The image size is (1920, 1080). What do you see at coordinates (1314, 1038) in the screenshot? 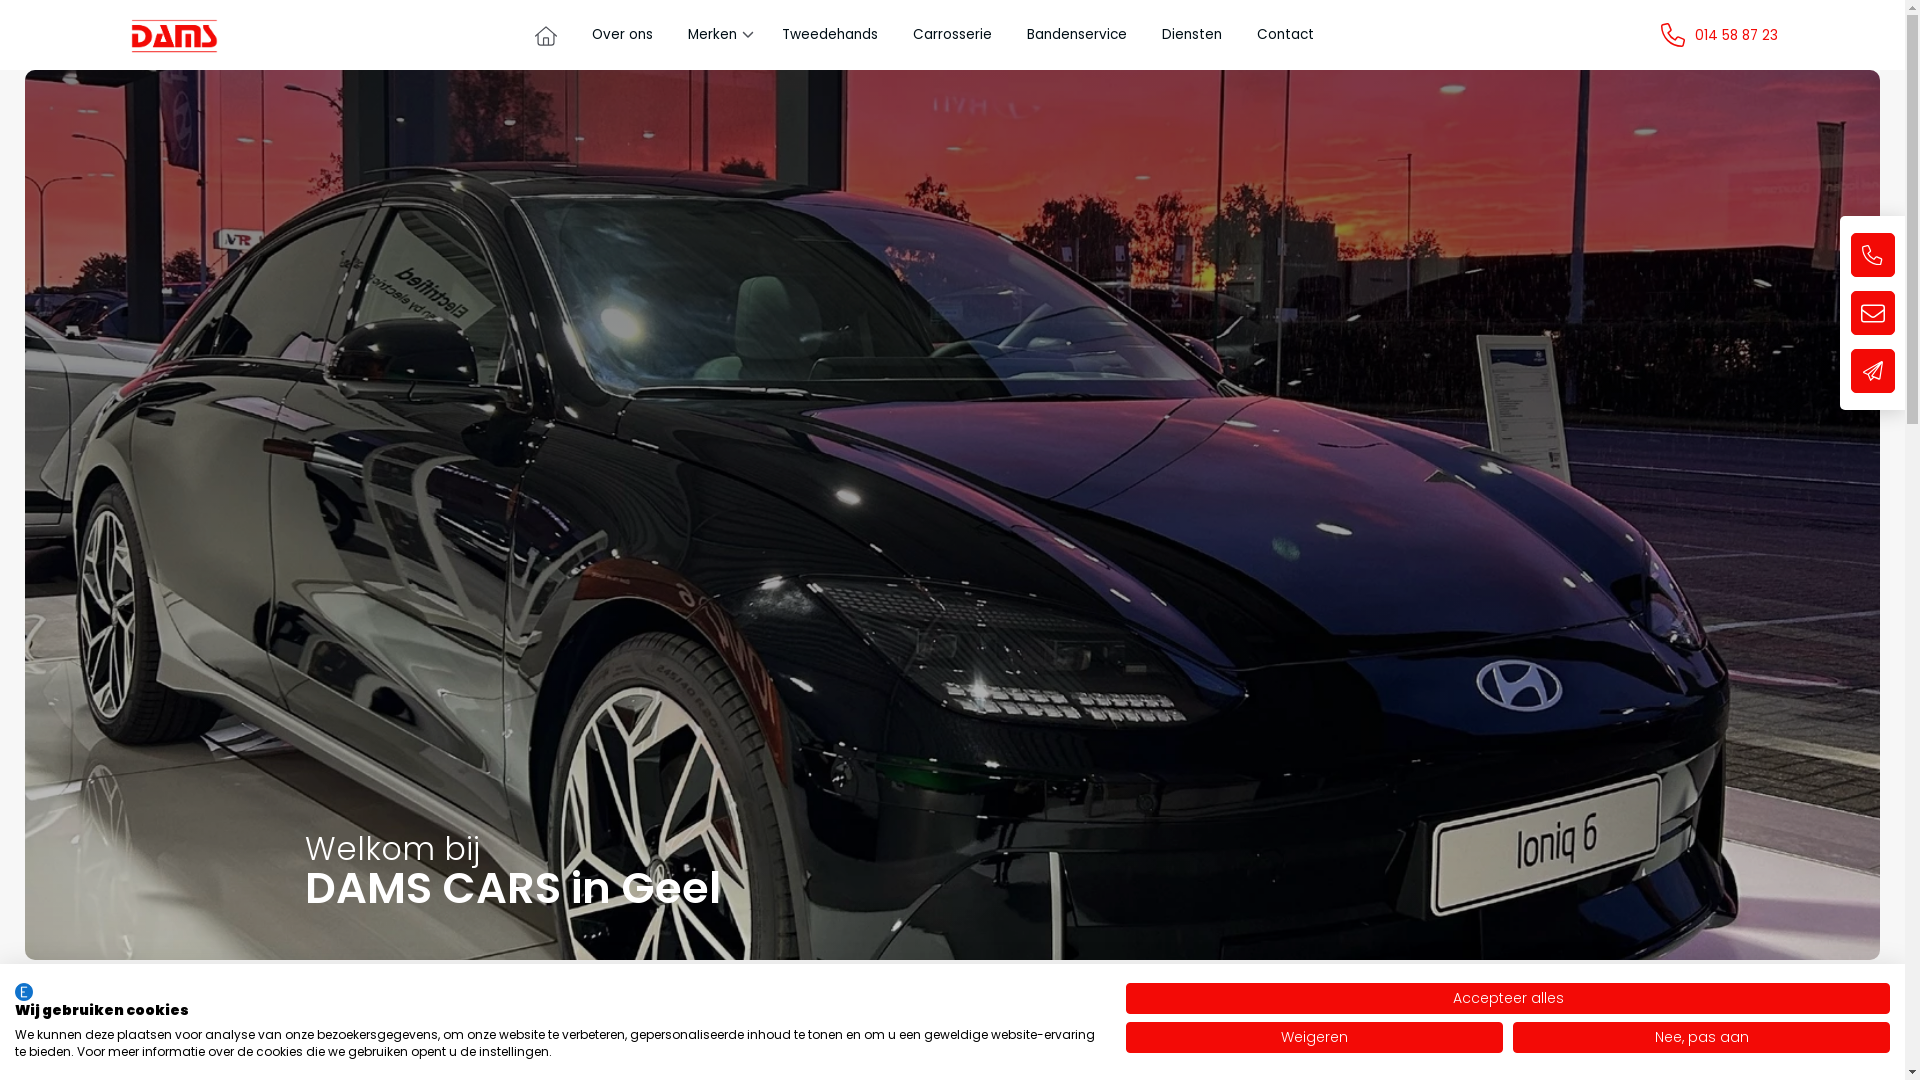
I see `Weigeren` at bounding box center [1314, 1038].